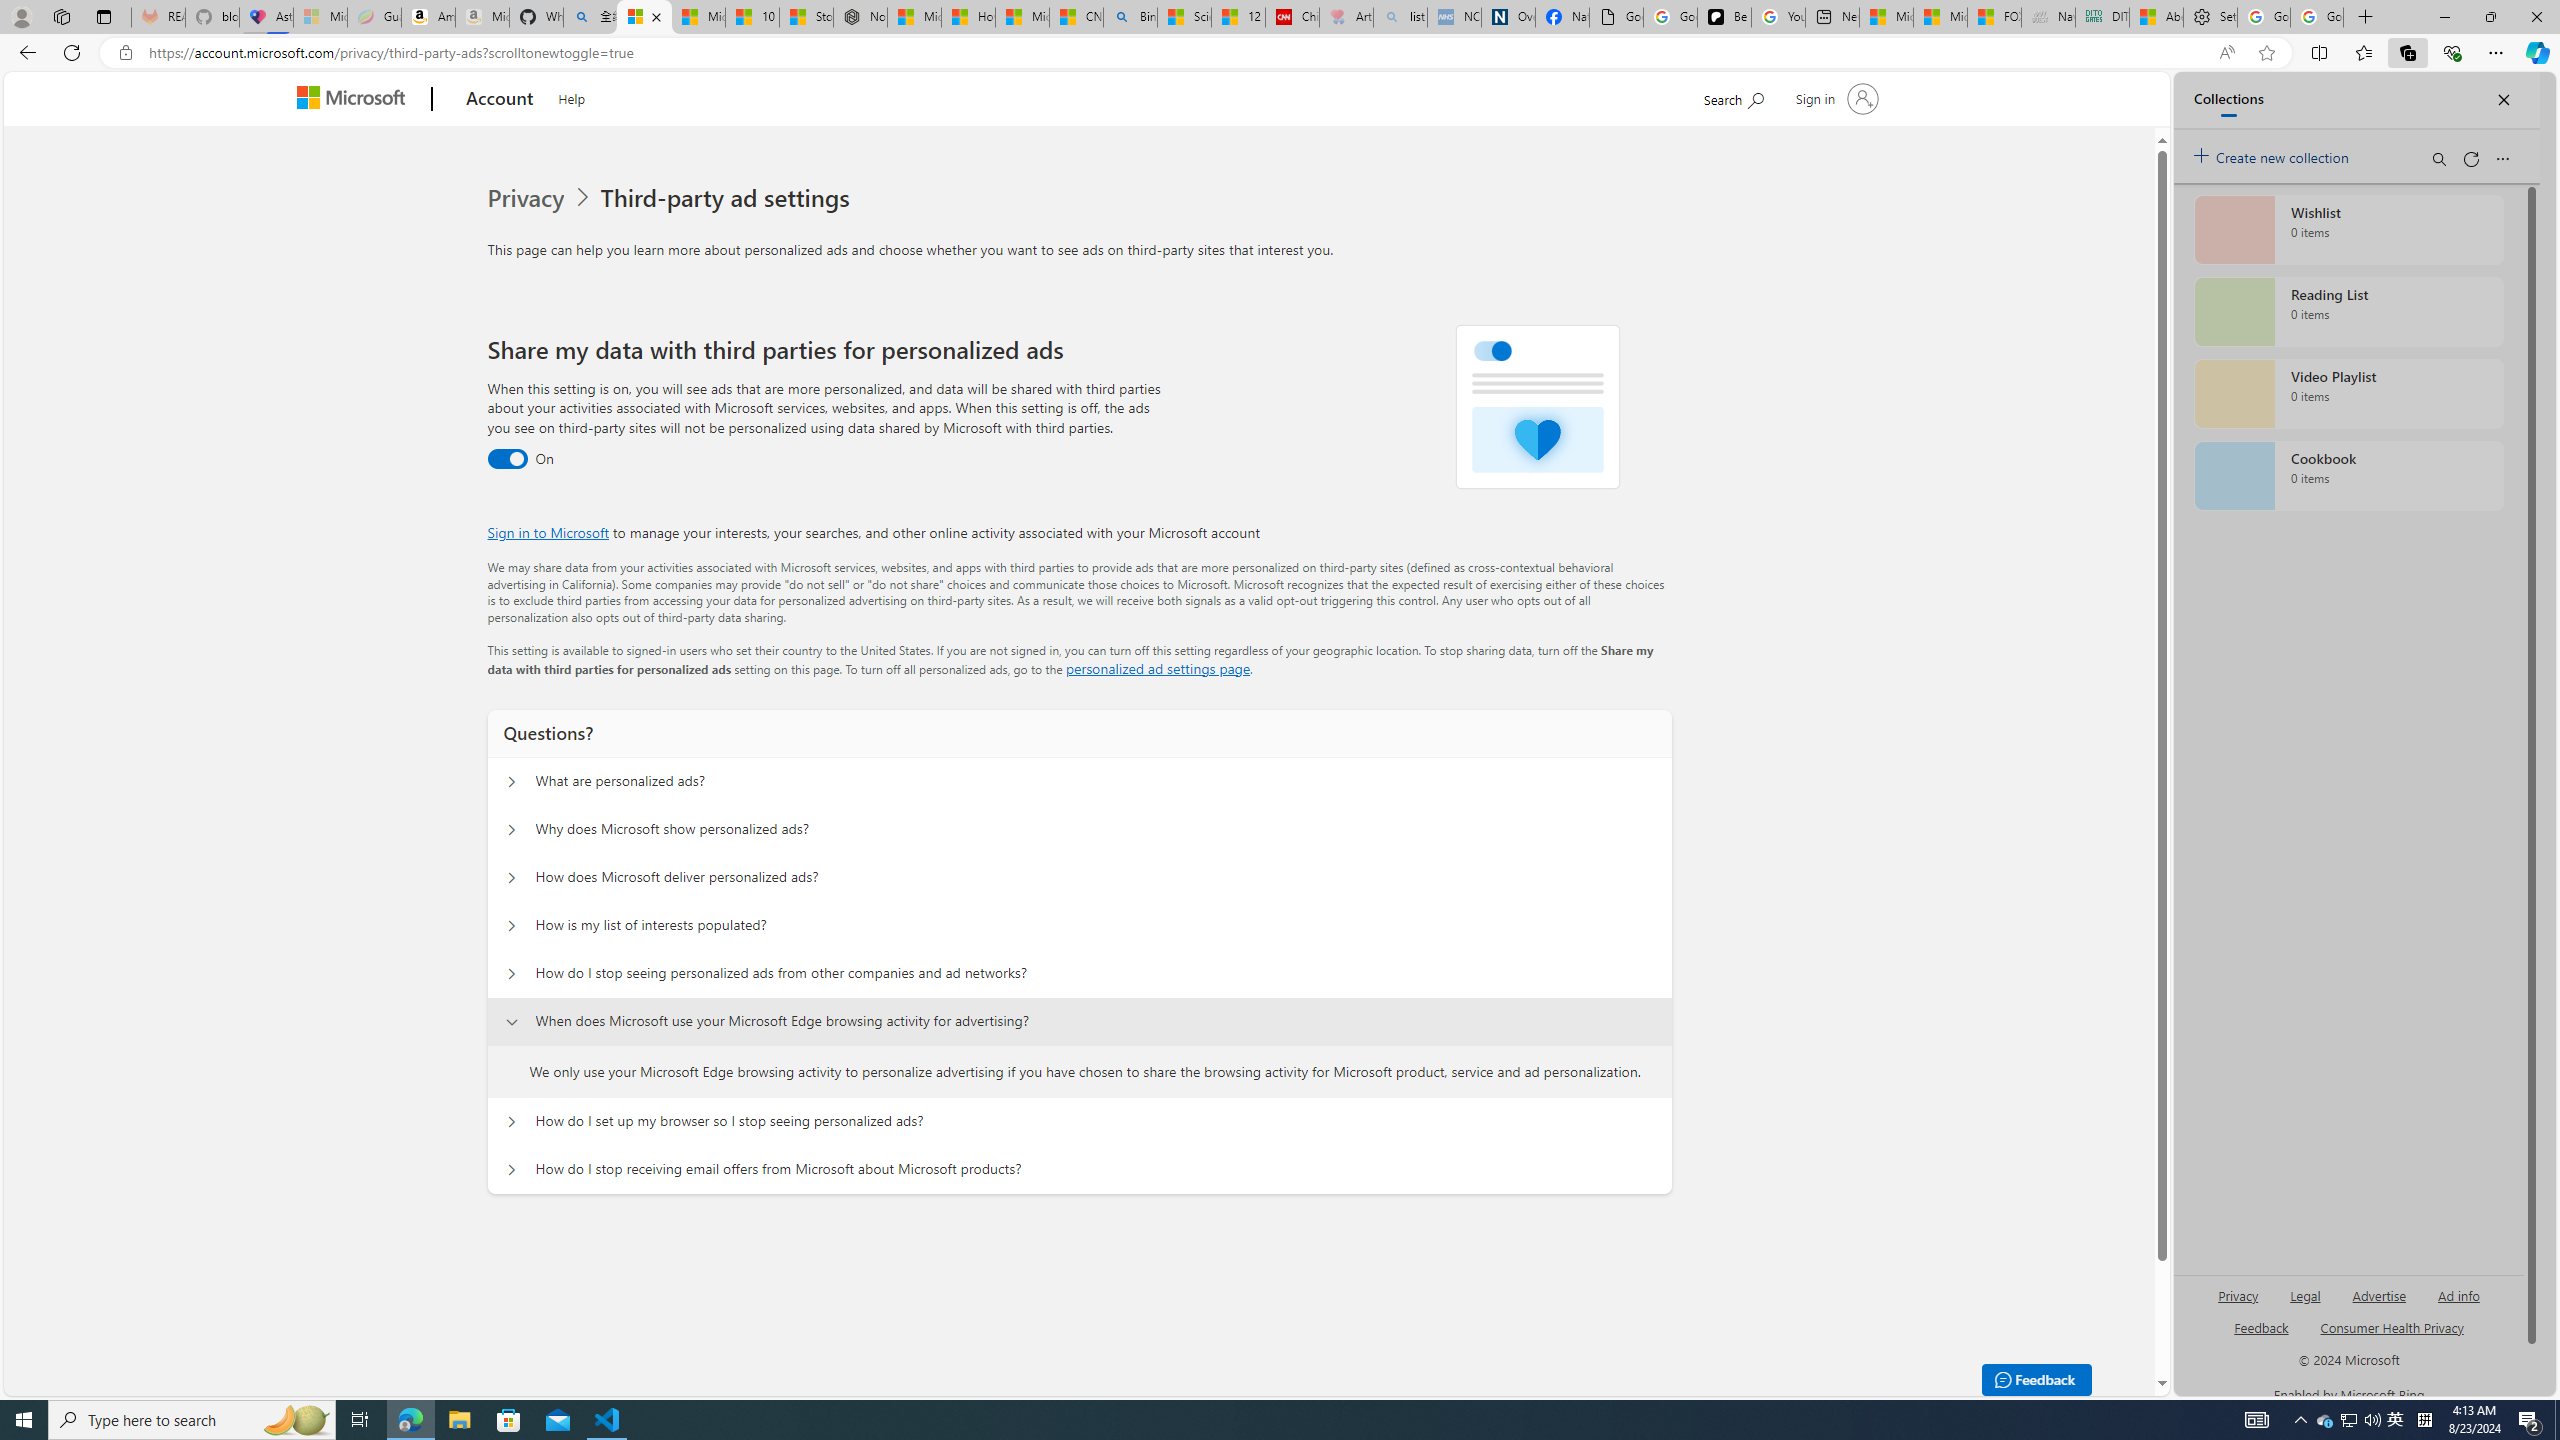  I want to click on Questions? What are personalized ads?, so click(510, 782).